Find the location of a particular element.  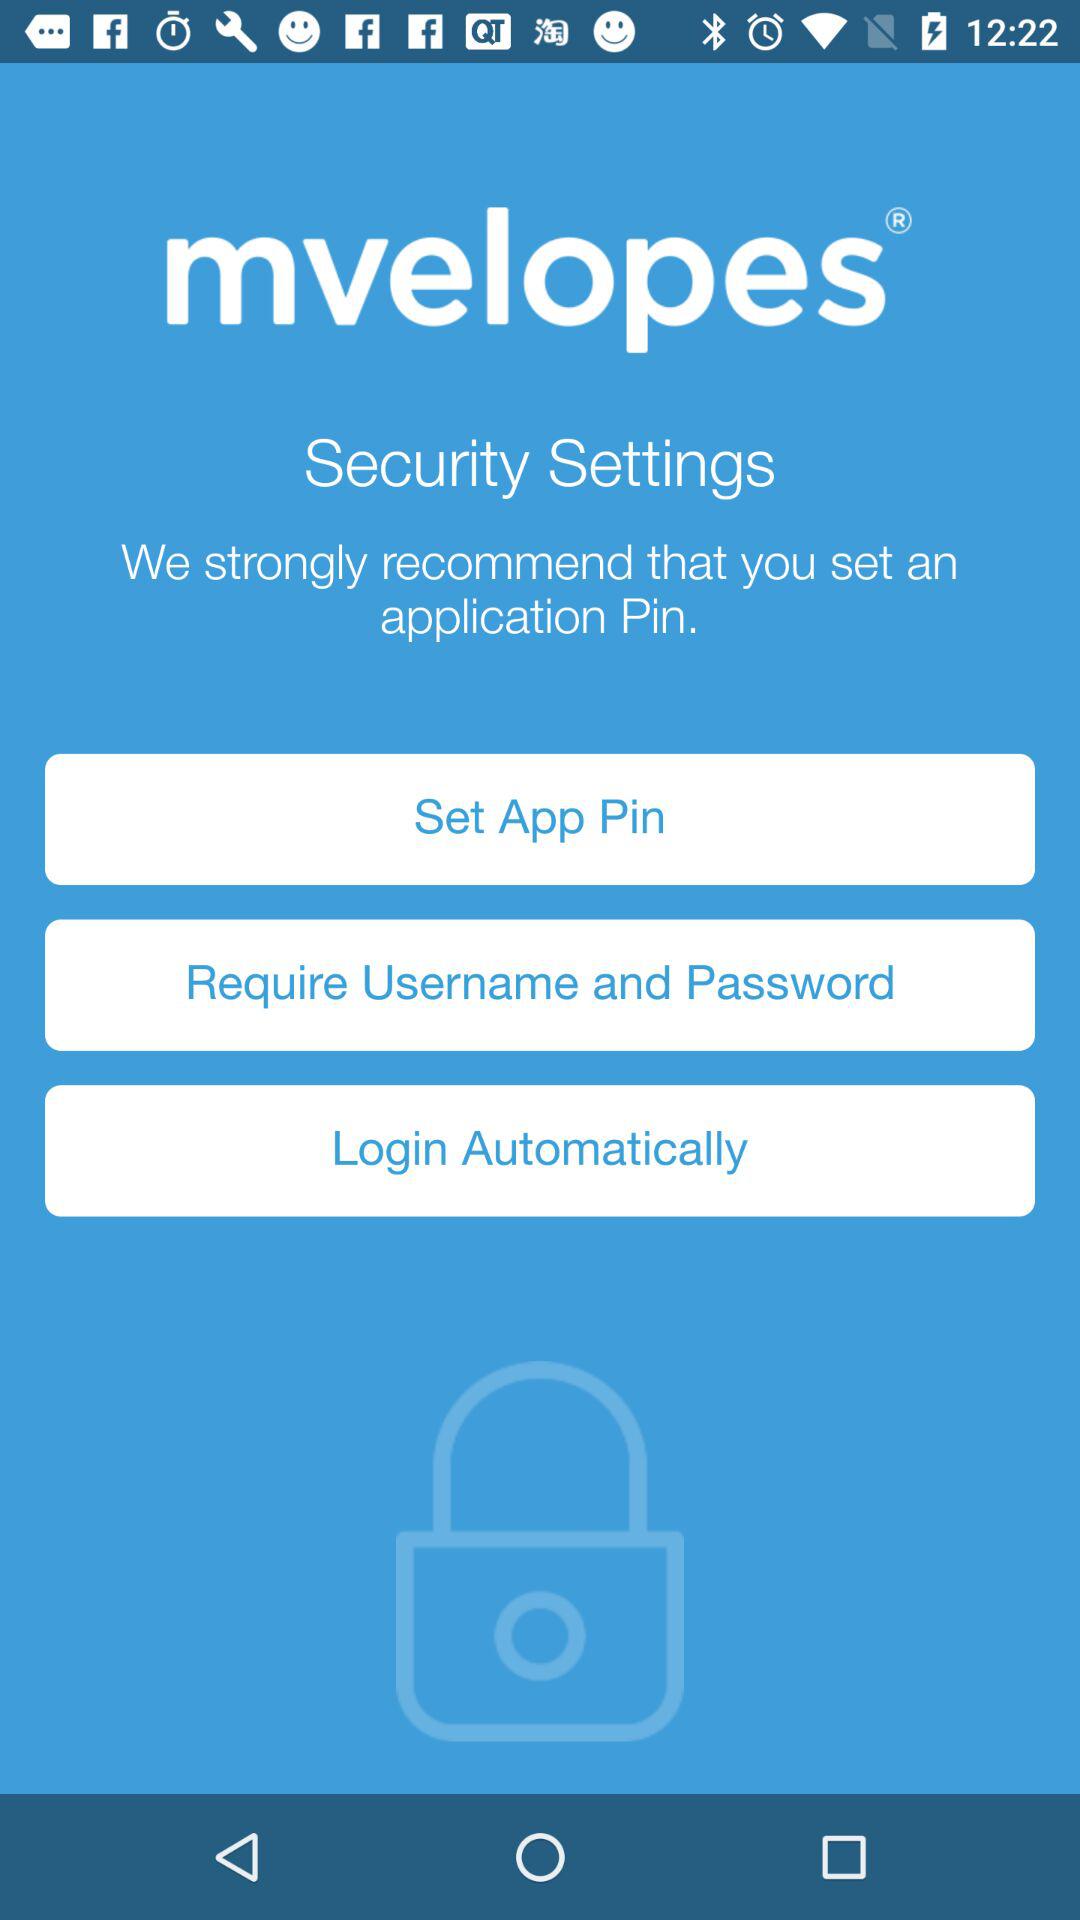

scroll until login automatically is located at coordinates (540, 1150).